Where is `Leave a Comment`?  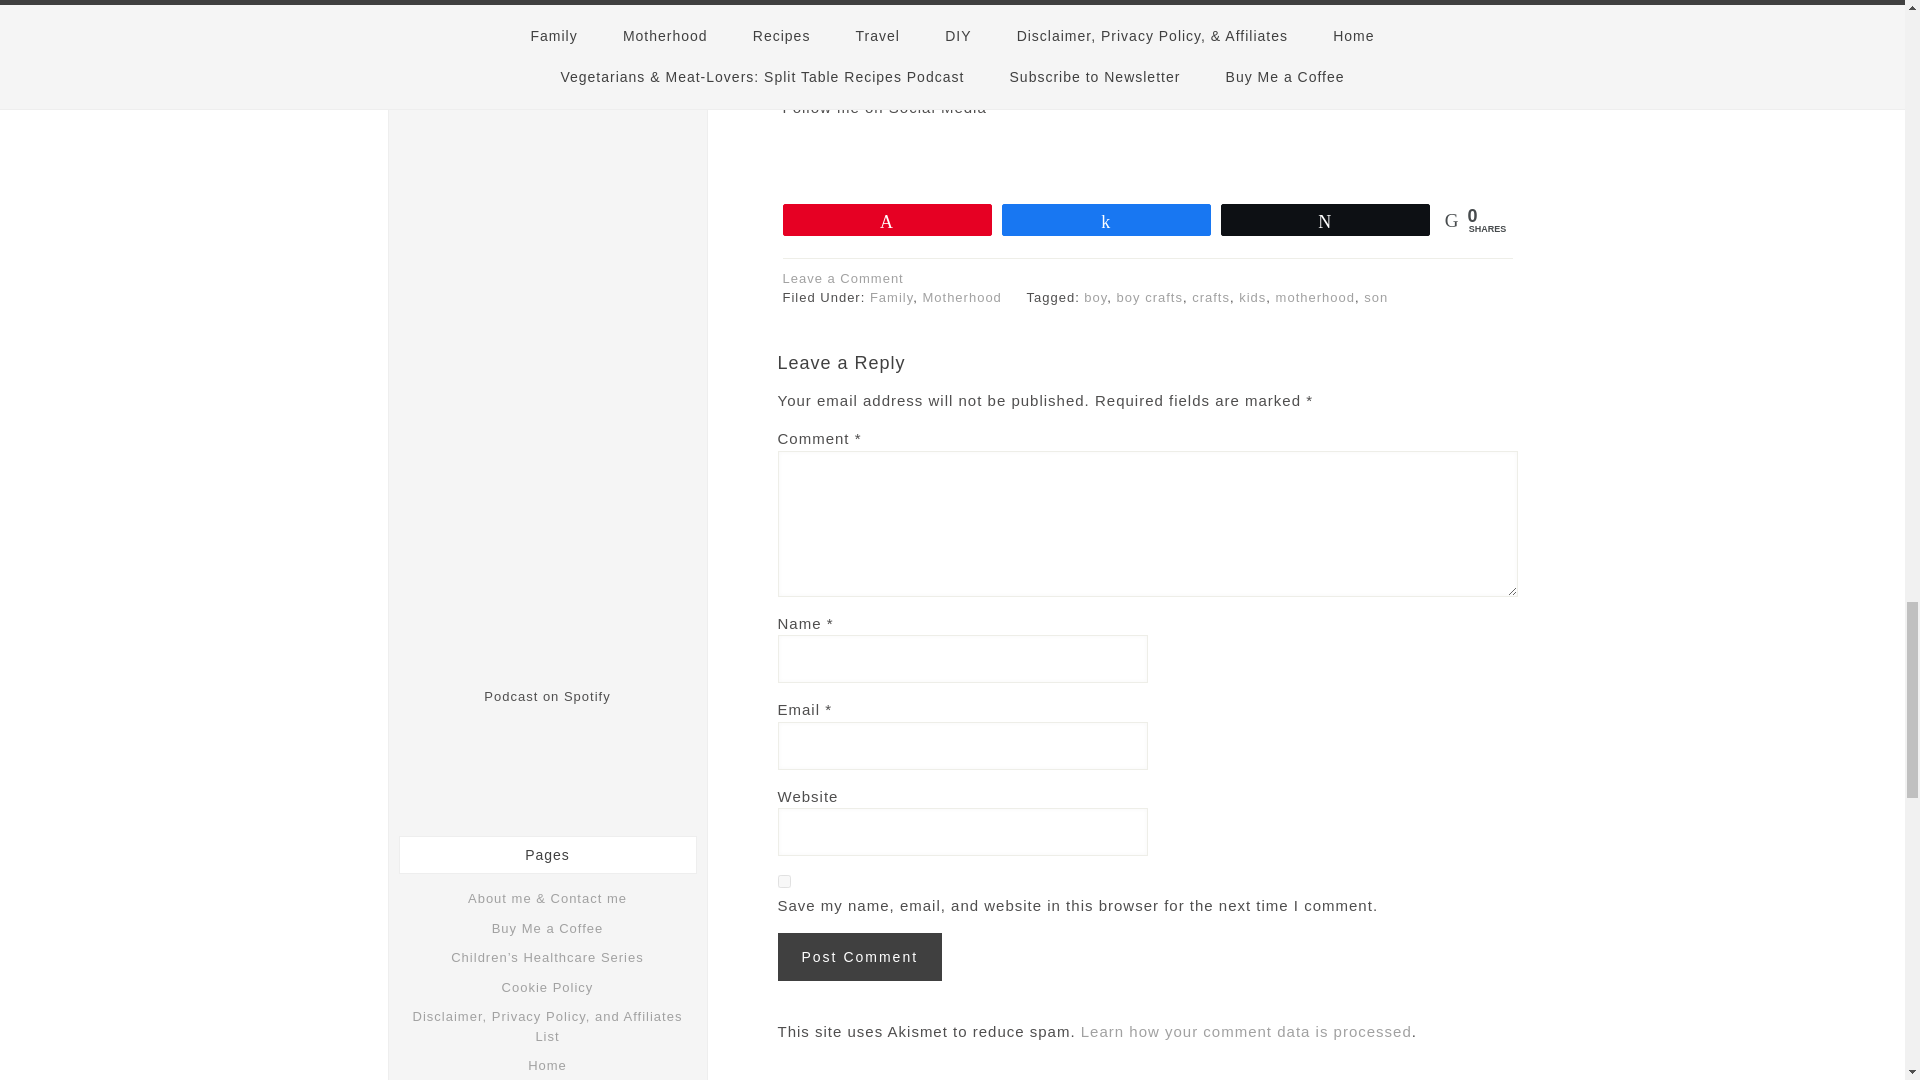 Leave a Comment is located at coordinates (842, 278).